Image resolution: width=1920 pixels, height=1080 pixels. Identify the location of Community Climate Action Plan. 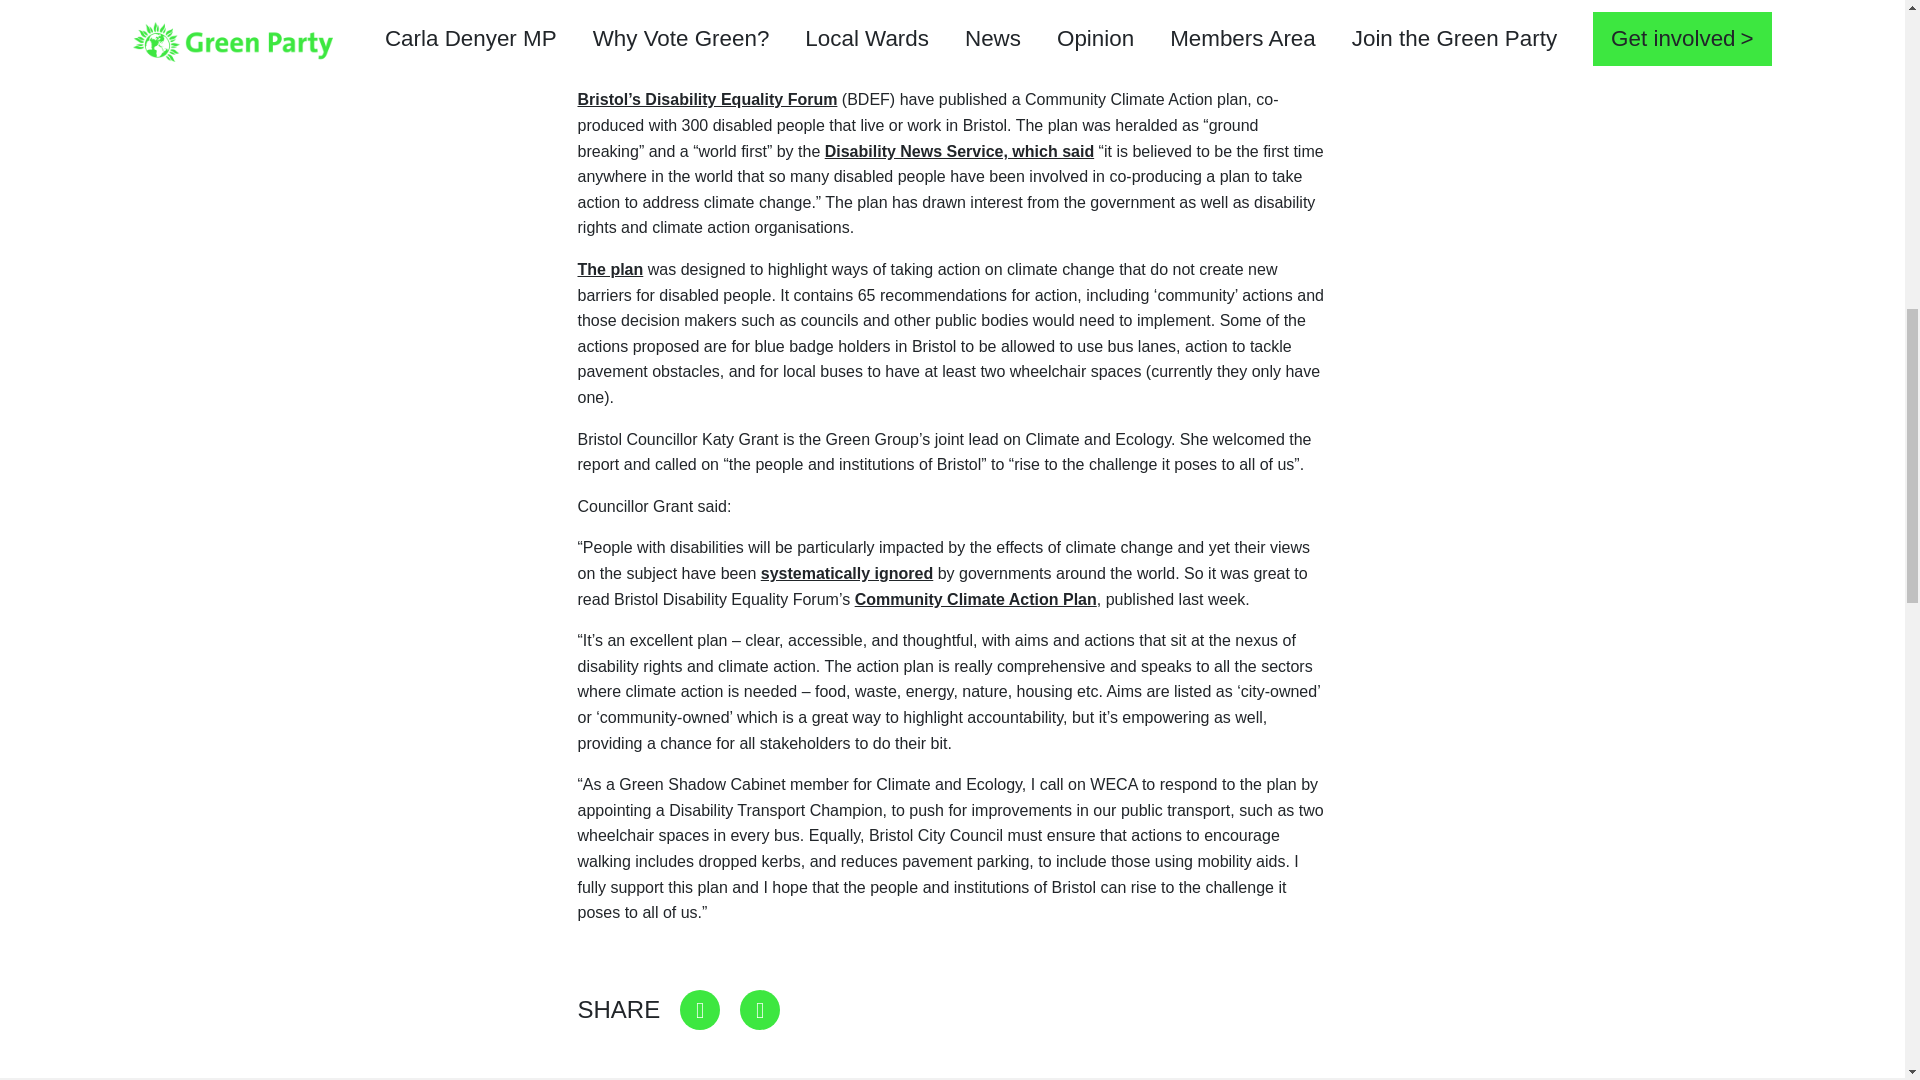
(975, 599).